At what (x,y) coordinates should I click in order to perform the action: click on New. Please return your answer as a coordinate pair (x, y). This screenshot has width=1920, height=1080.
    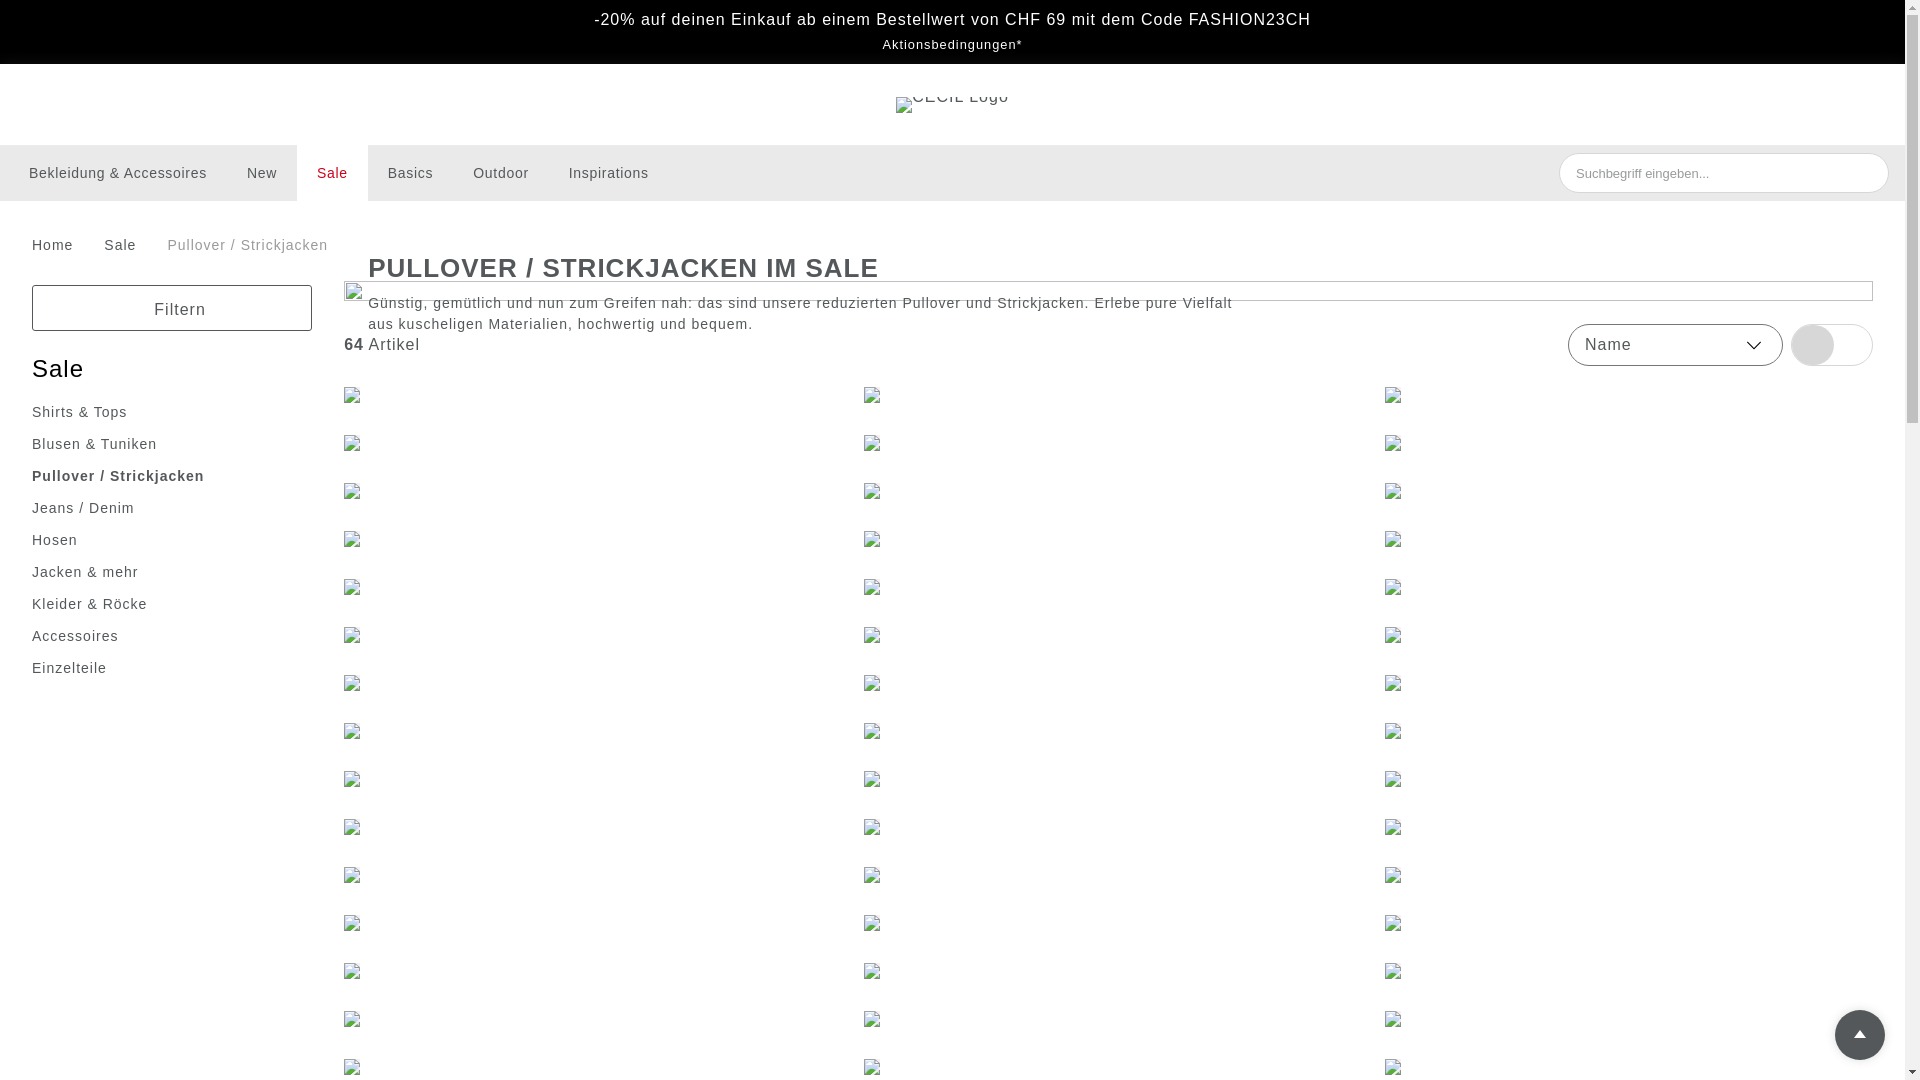
    Looking at the image, I should click on (262, 173).